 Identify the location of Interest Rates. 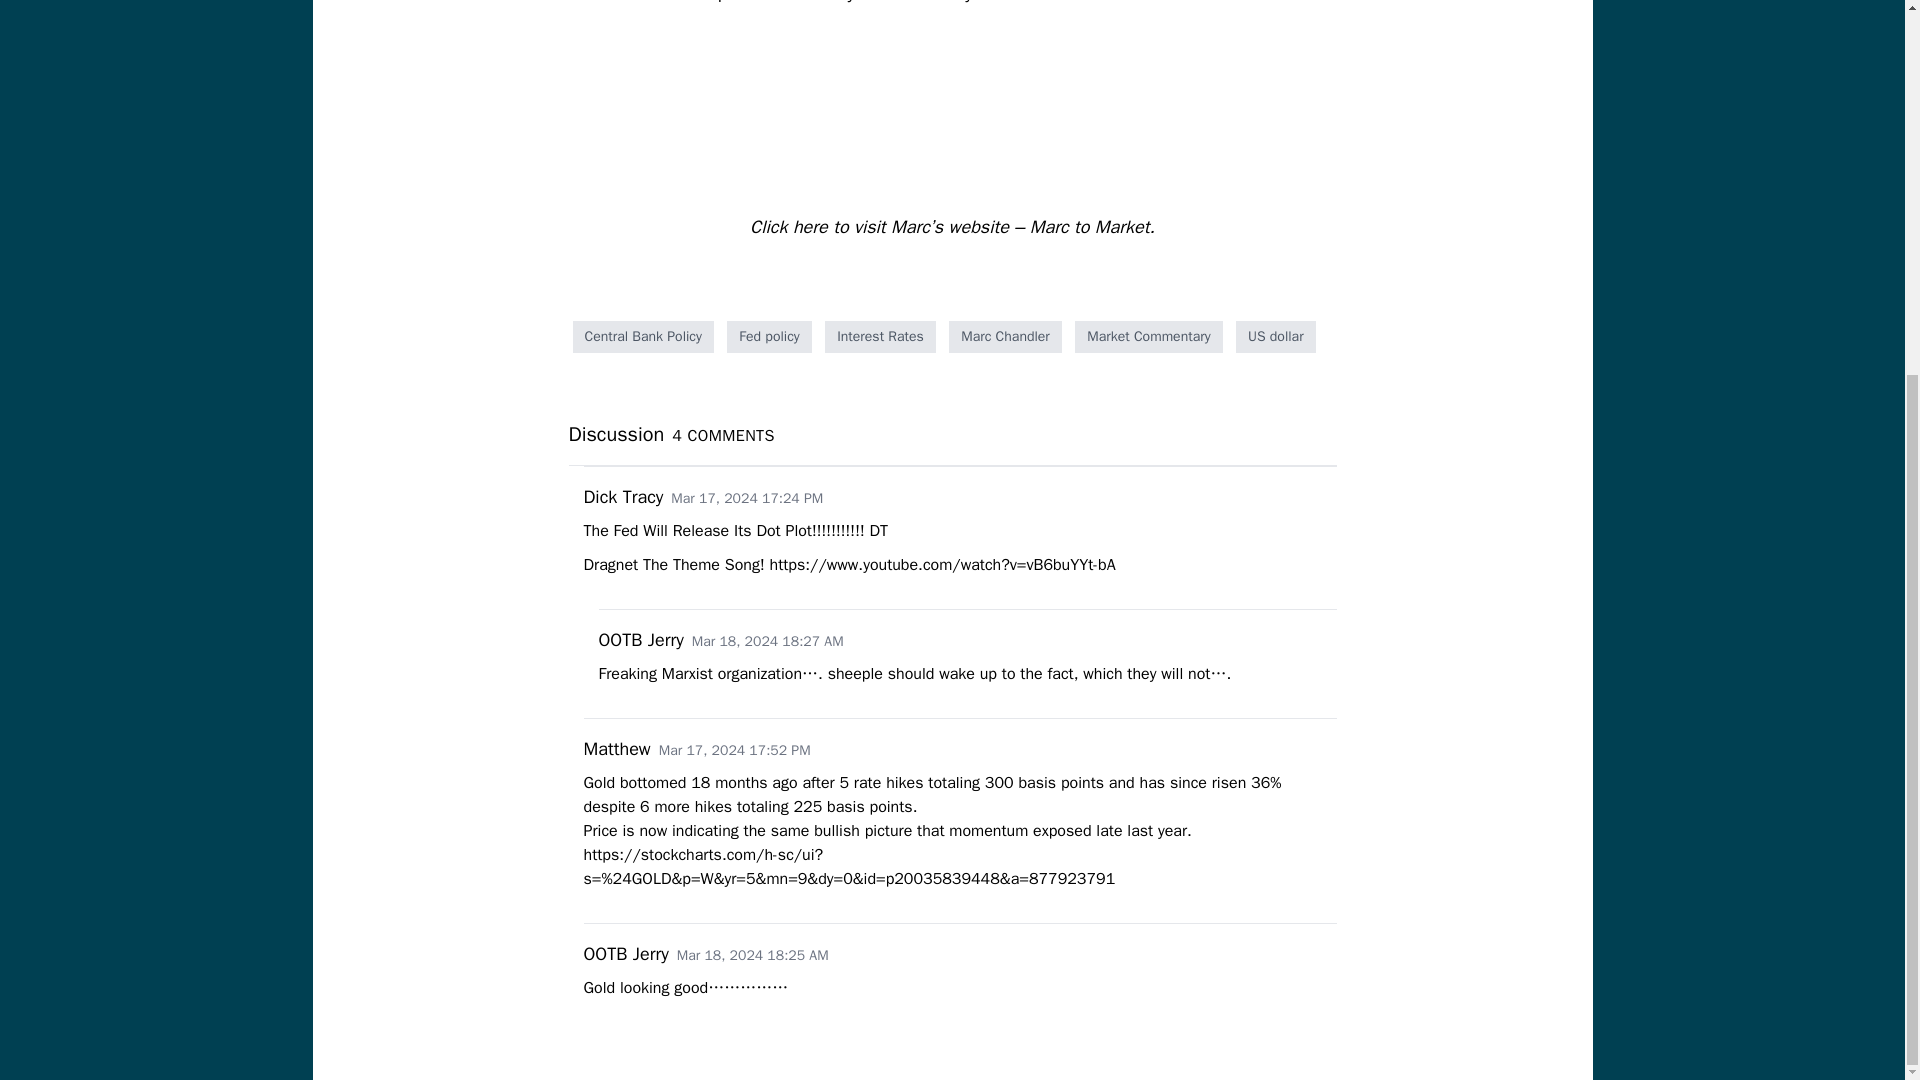
(880, 336).